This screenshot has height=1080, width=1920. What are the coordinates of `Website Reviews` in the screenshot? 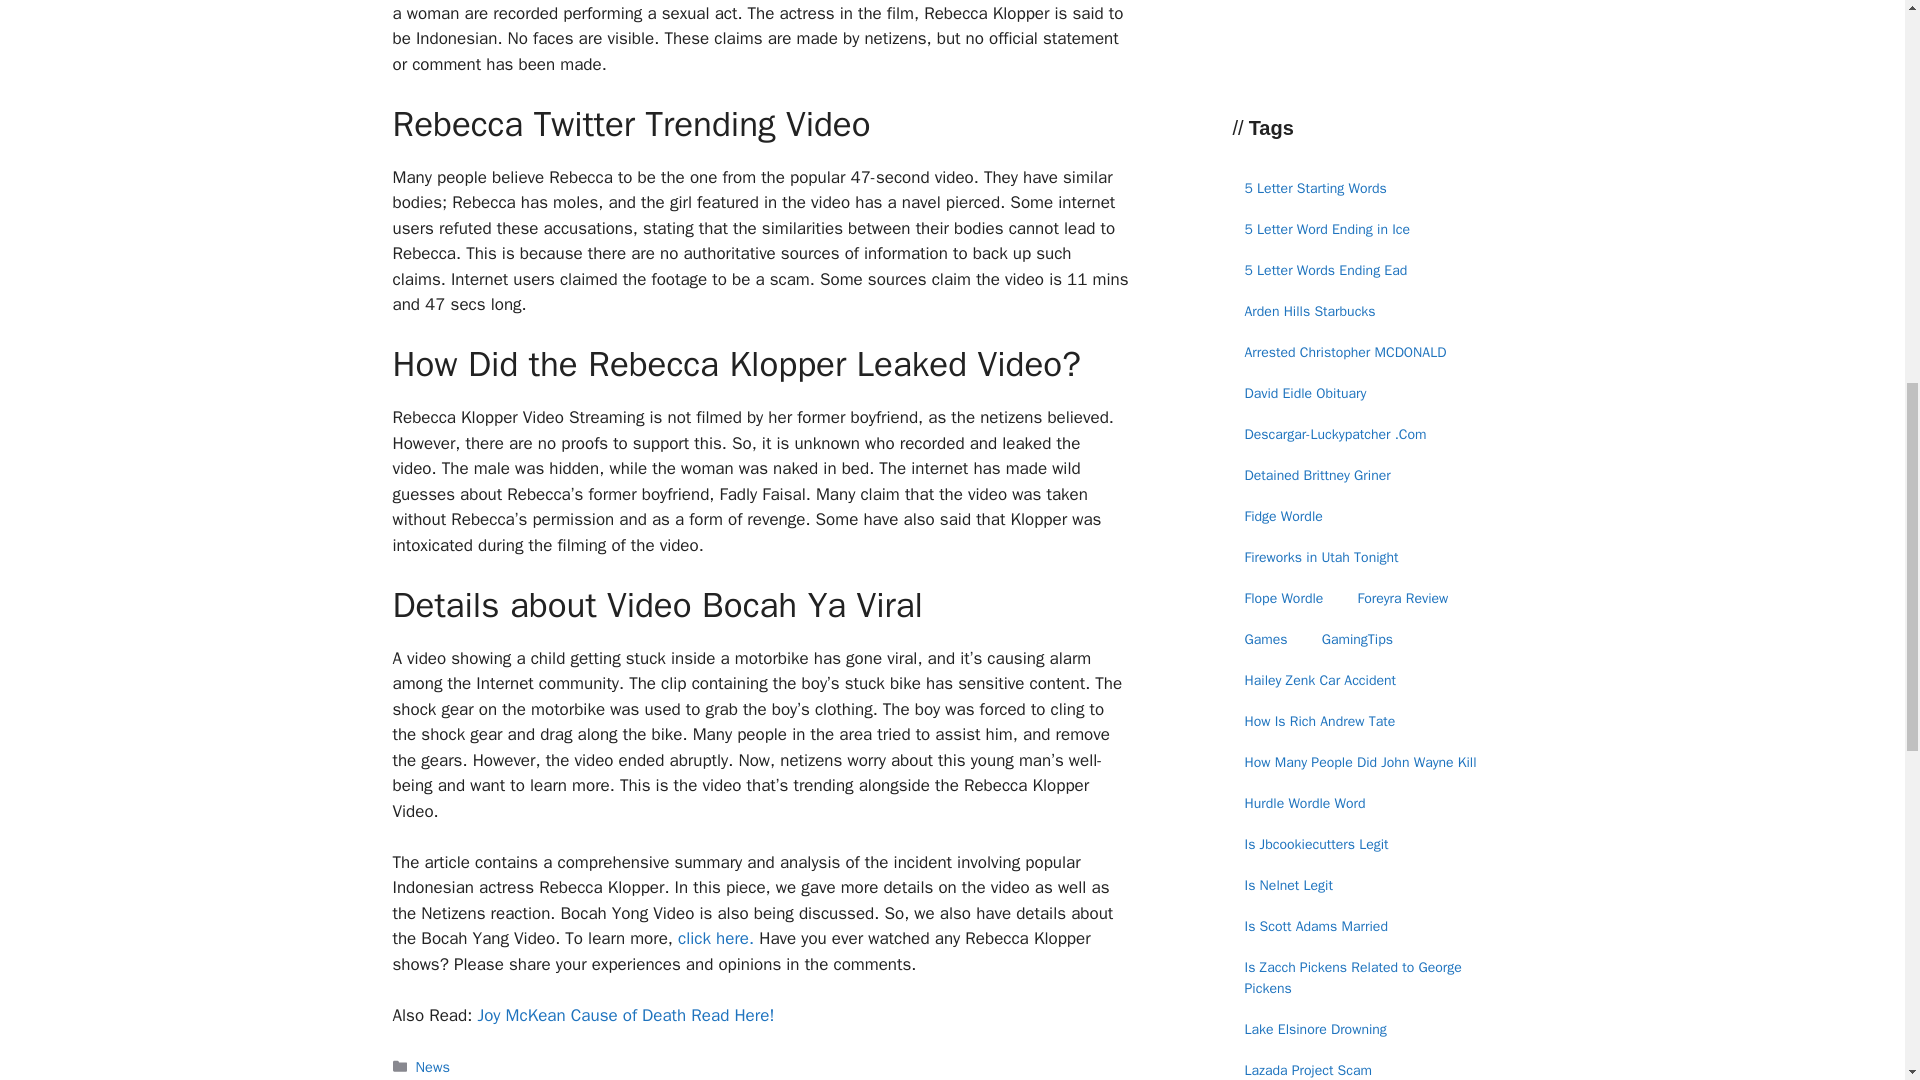 It's located at (1344, 6).